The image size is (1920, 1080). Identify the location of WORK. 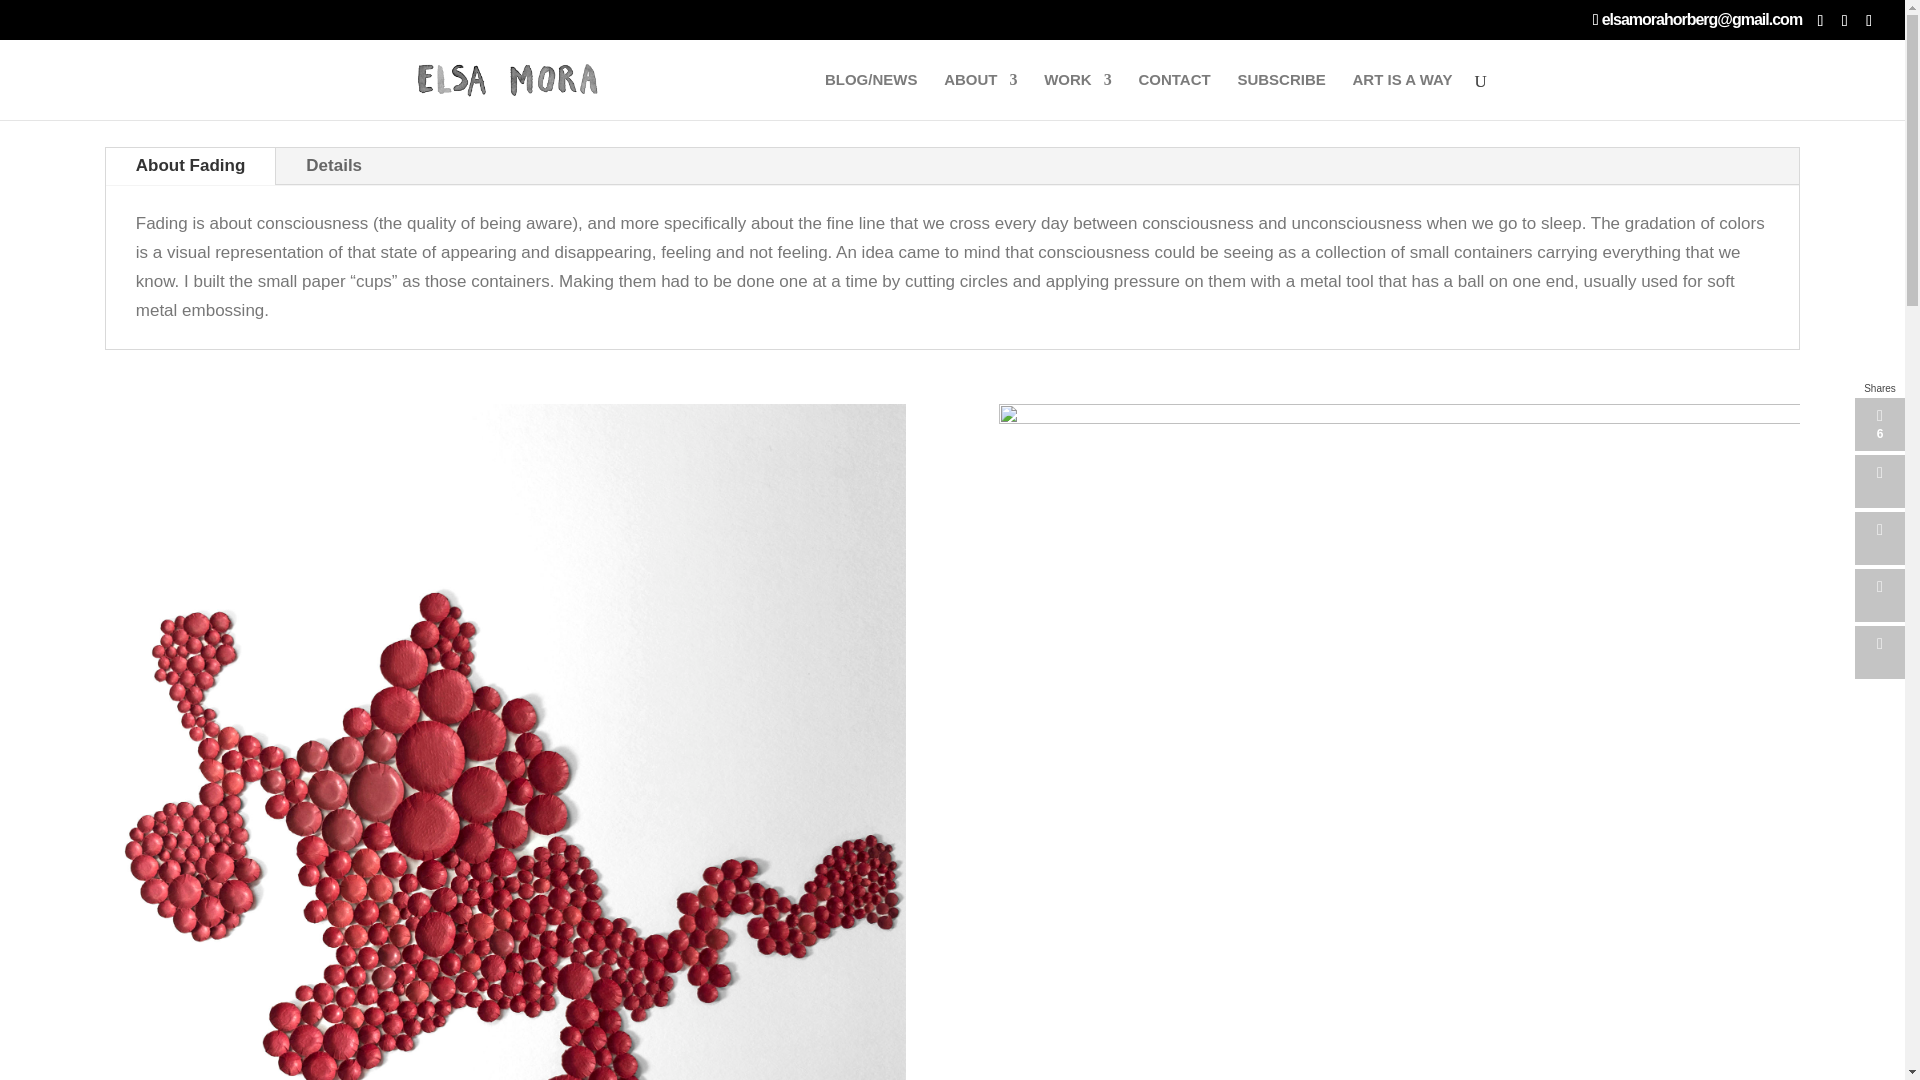
(1078, 96).